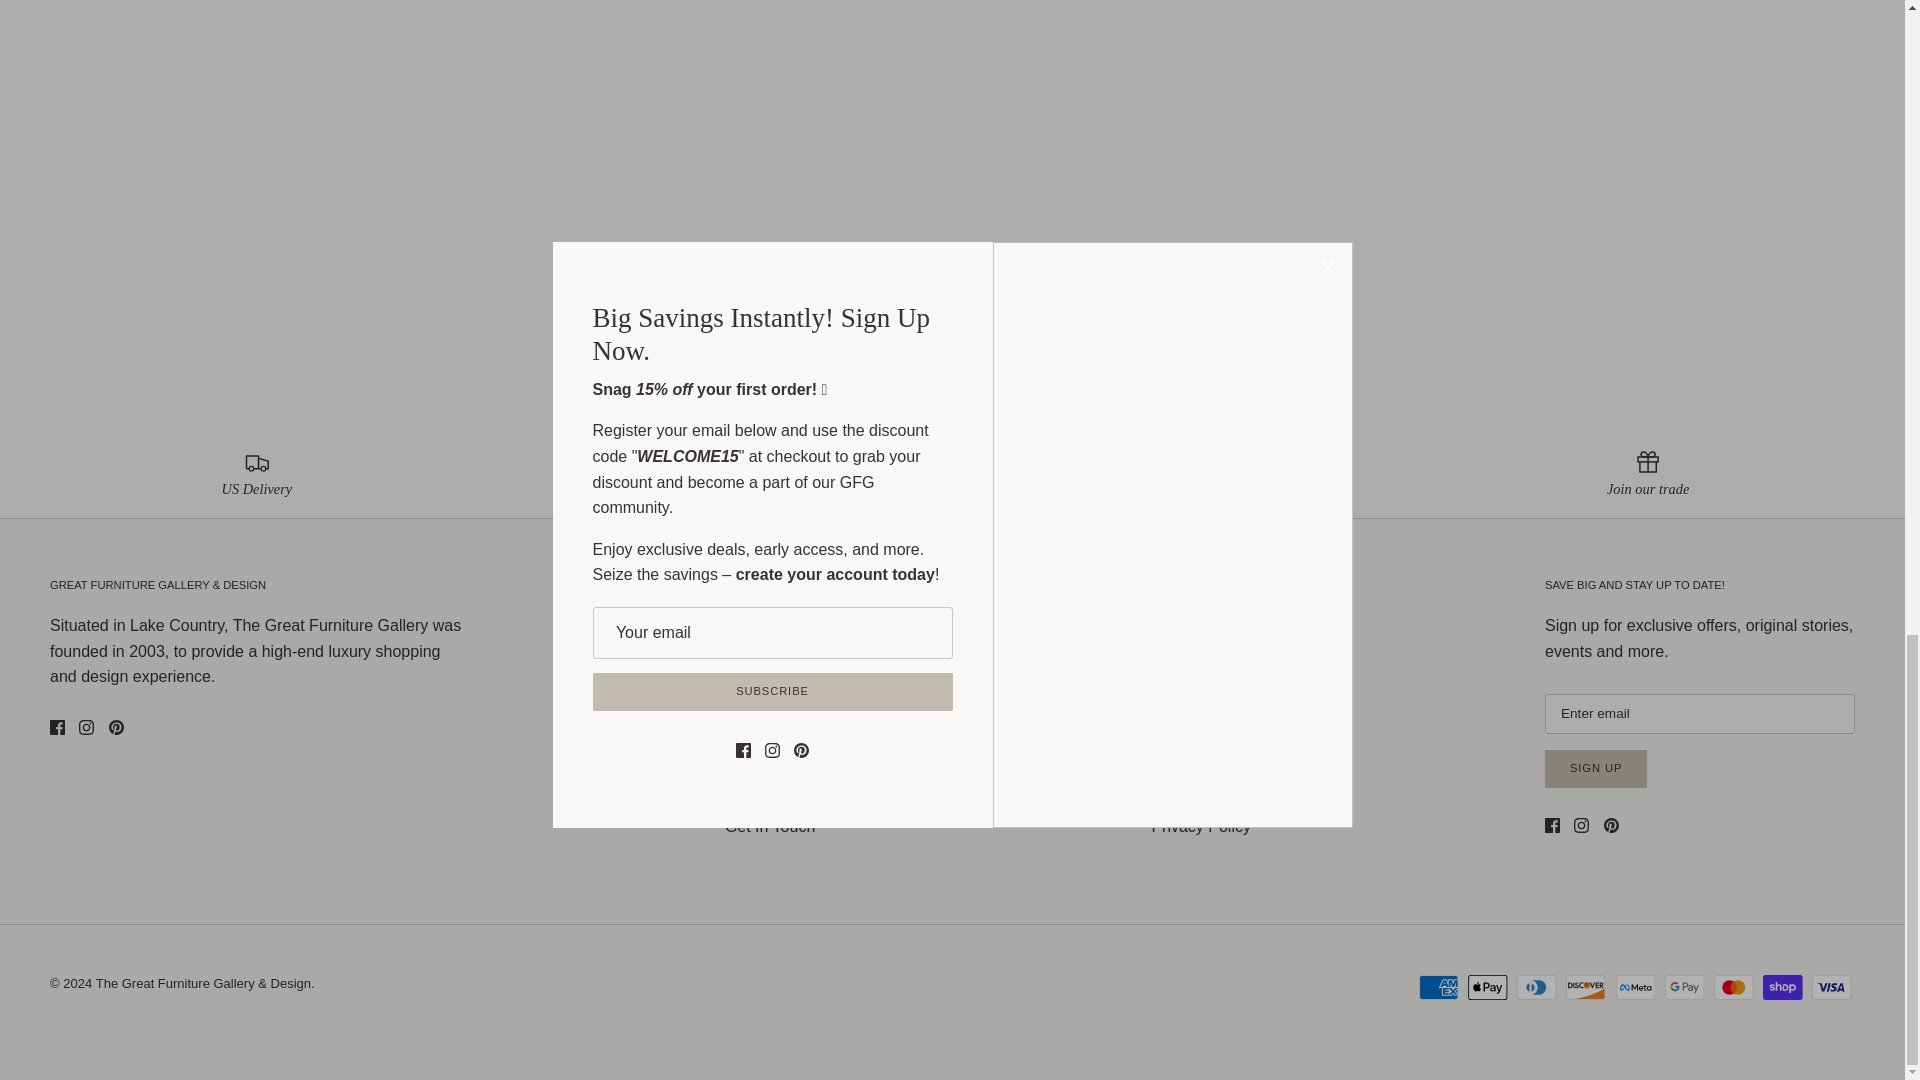 Image resolution: width=1920 pixels, height=1080 pixels. I want to click on Instagram, so click(1582, 824).